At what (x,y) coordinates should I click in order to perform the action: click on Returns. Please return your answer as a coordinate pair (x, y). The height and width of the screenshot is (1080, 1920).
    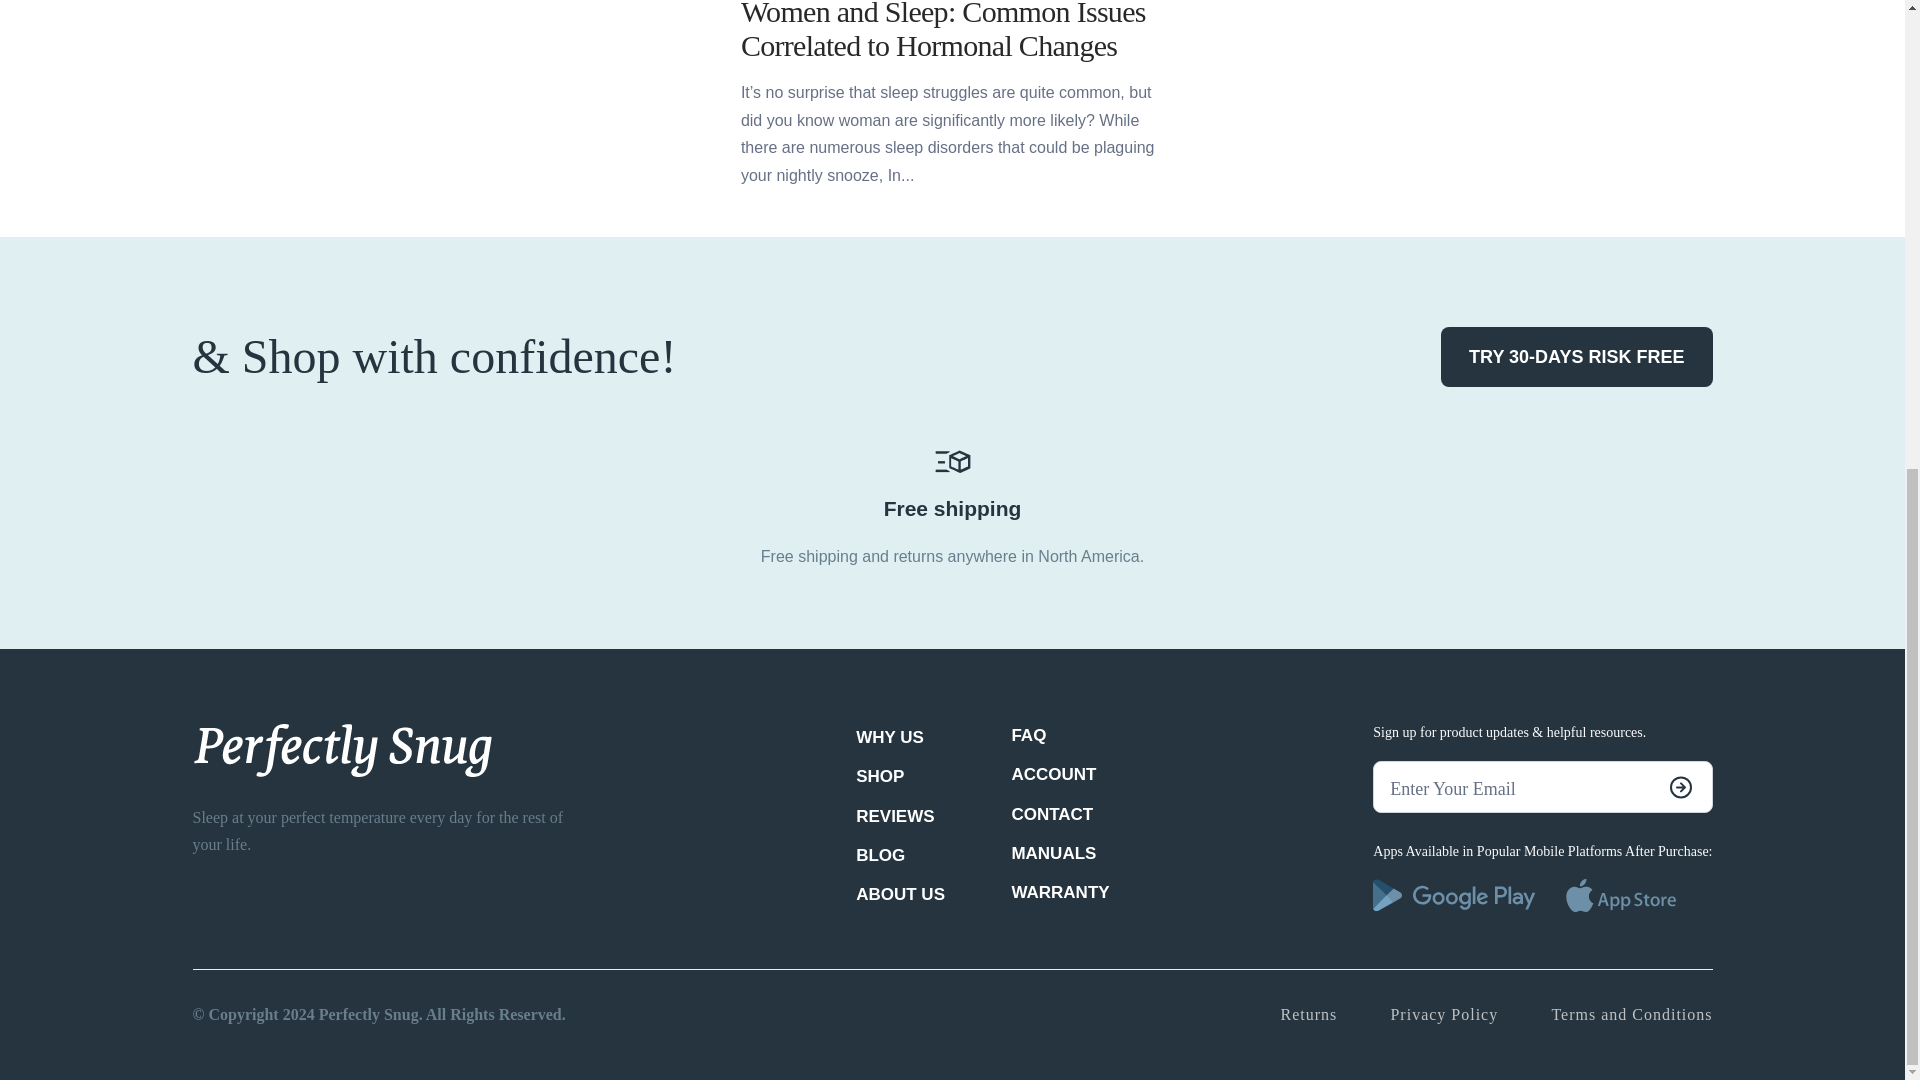
    Looking at the image, I should click on (1308, 1014).